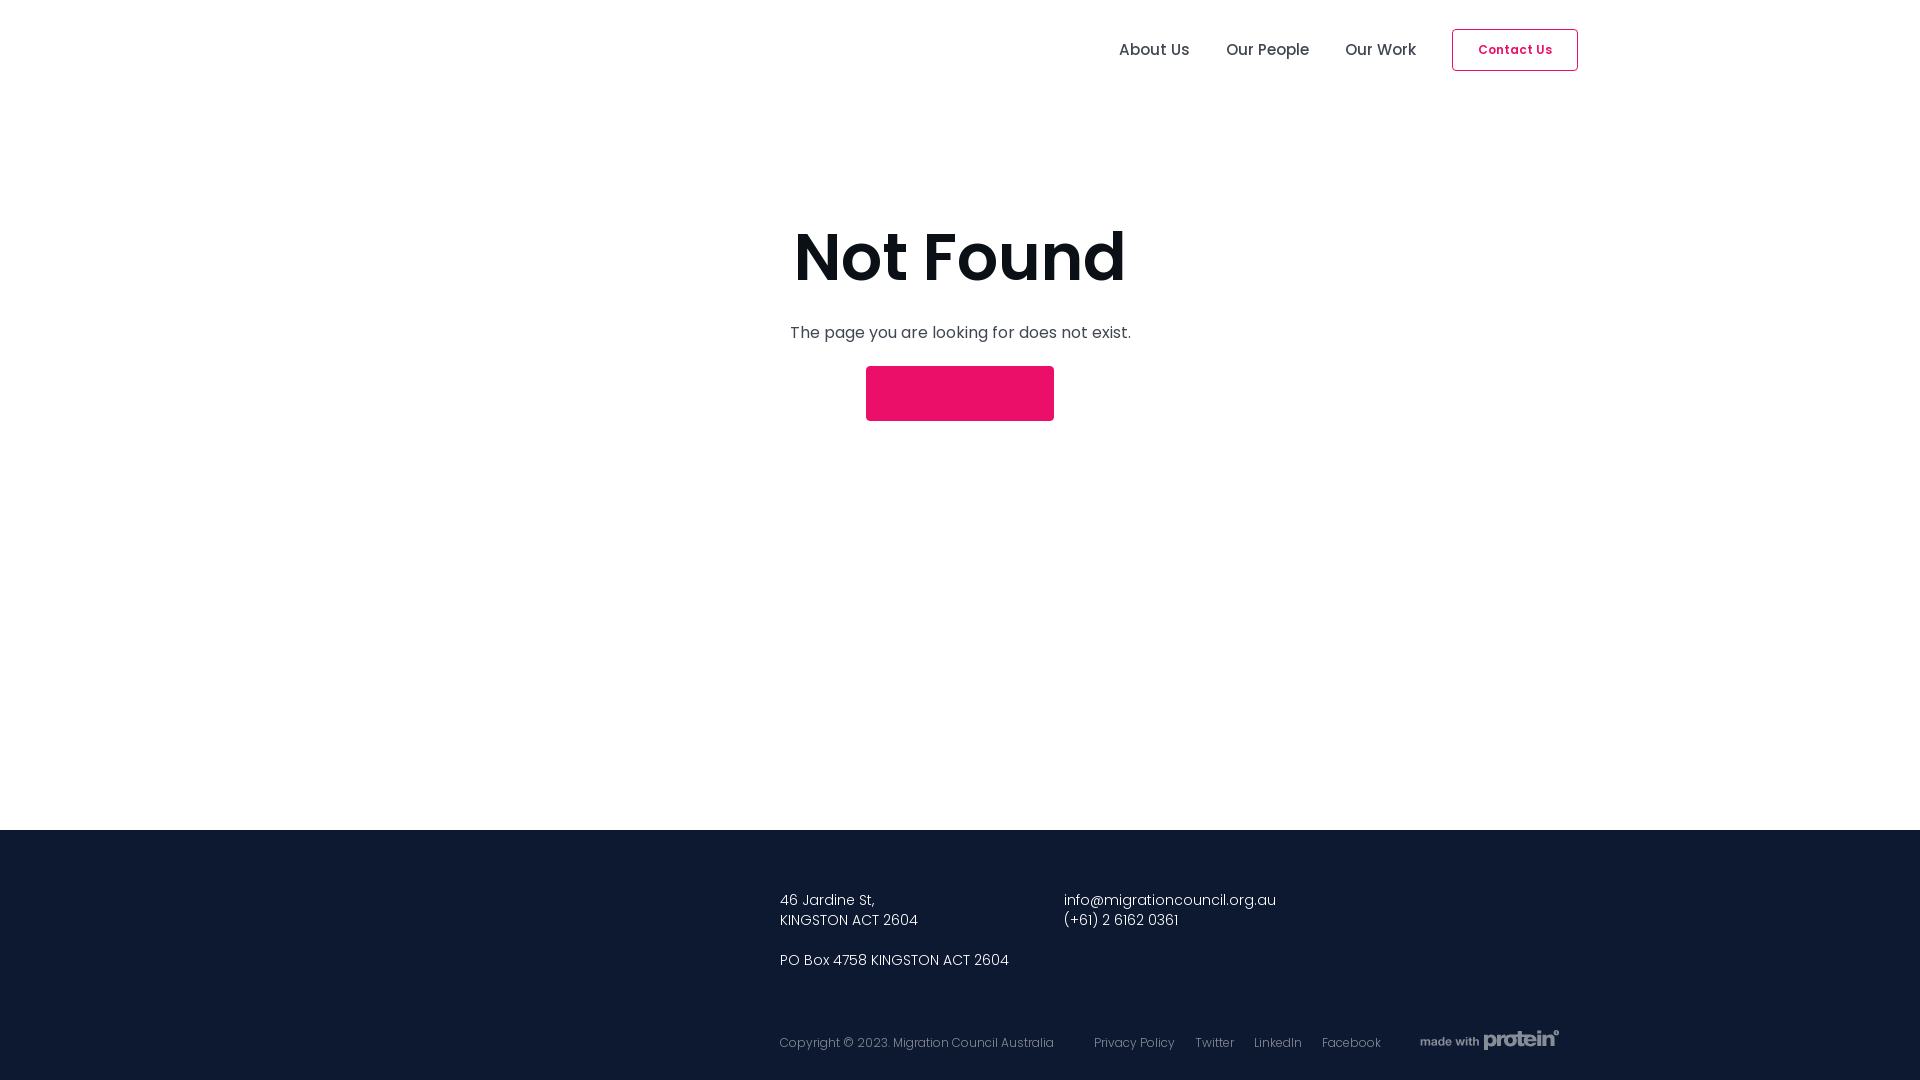 Image resolution: width=1920 pixels, height=1080 pixels. What do you see at coordinates (1515, 50) in the screenshot?
I see `Contact Us` at bounding box center [1515, 50].